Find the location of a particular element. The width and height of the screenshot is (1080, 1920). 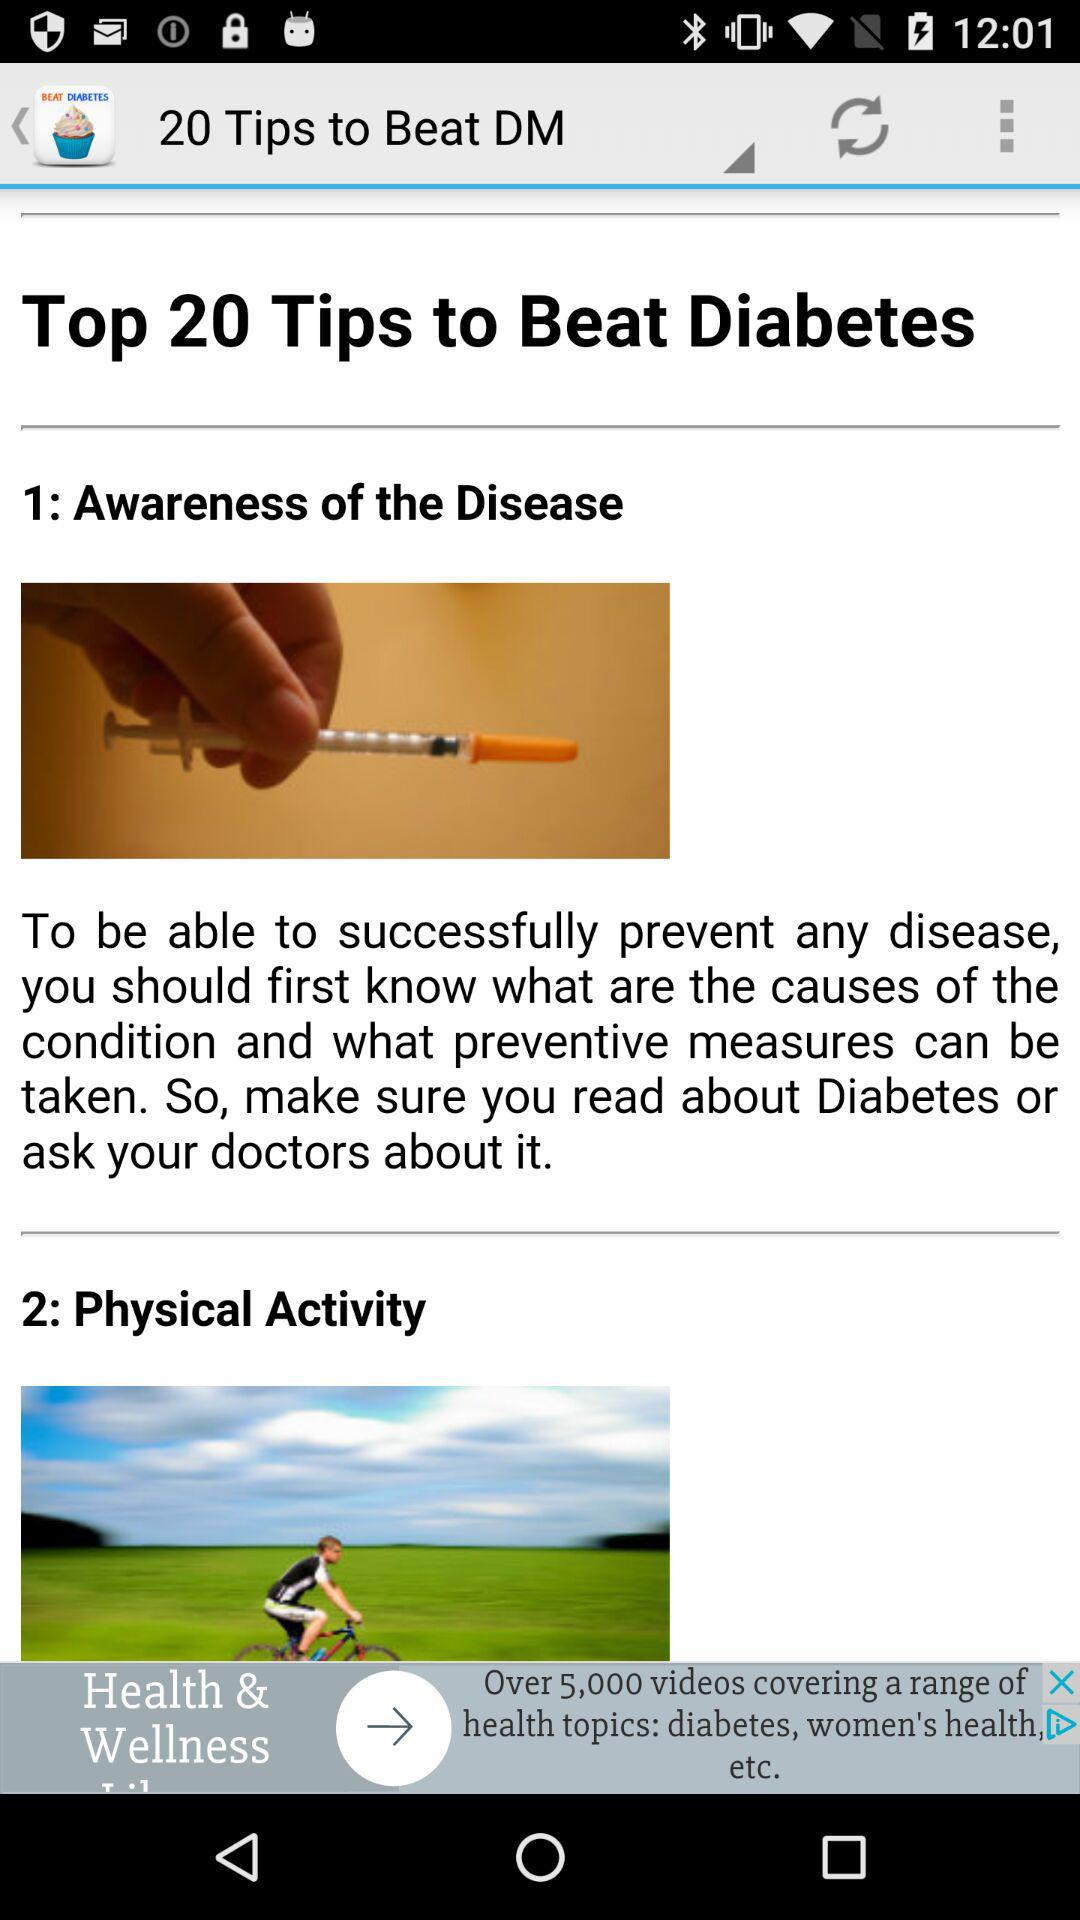

open the advertisement is located at coordinates (540, 1728).